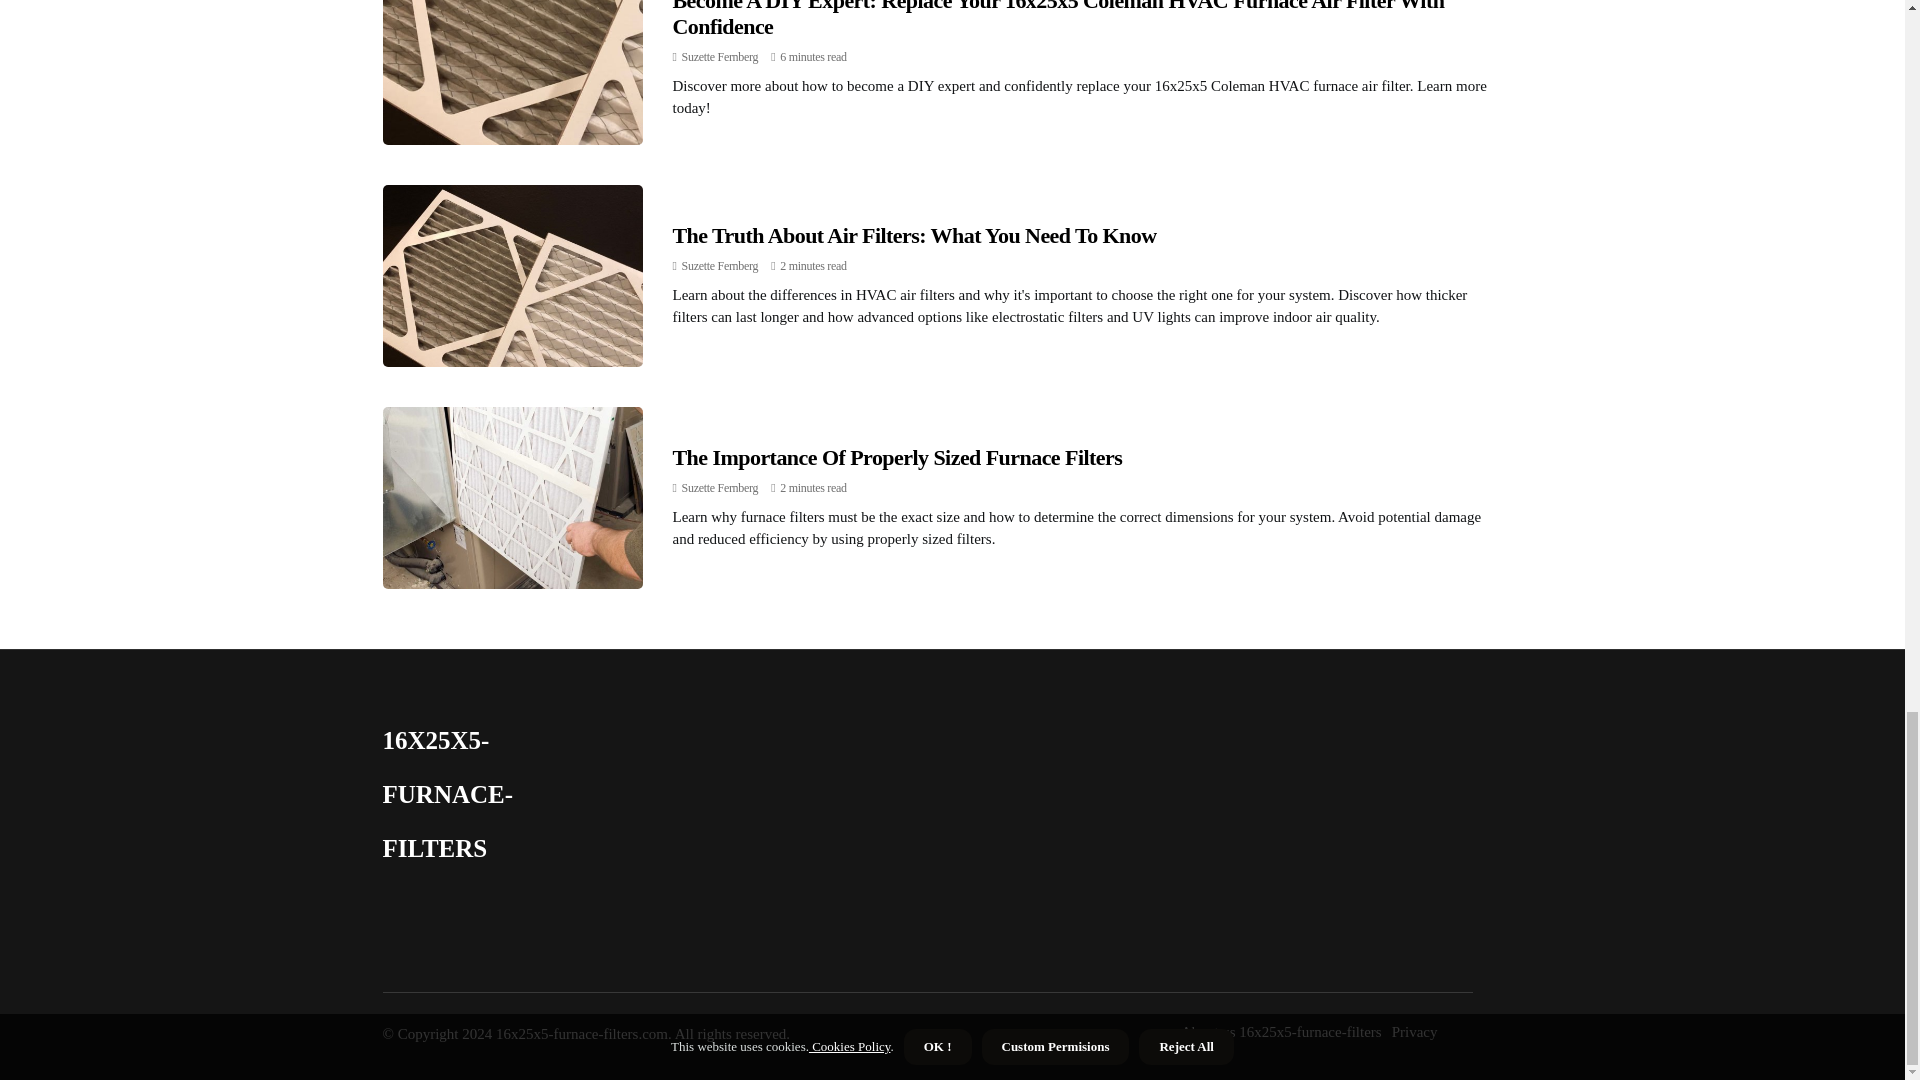  I want to click on Posts by Suzette Fernberg, so click(720, 56).